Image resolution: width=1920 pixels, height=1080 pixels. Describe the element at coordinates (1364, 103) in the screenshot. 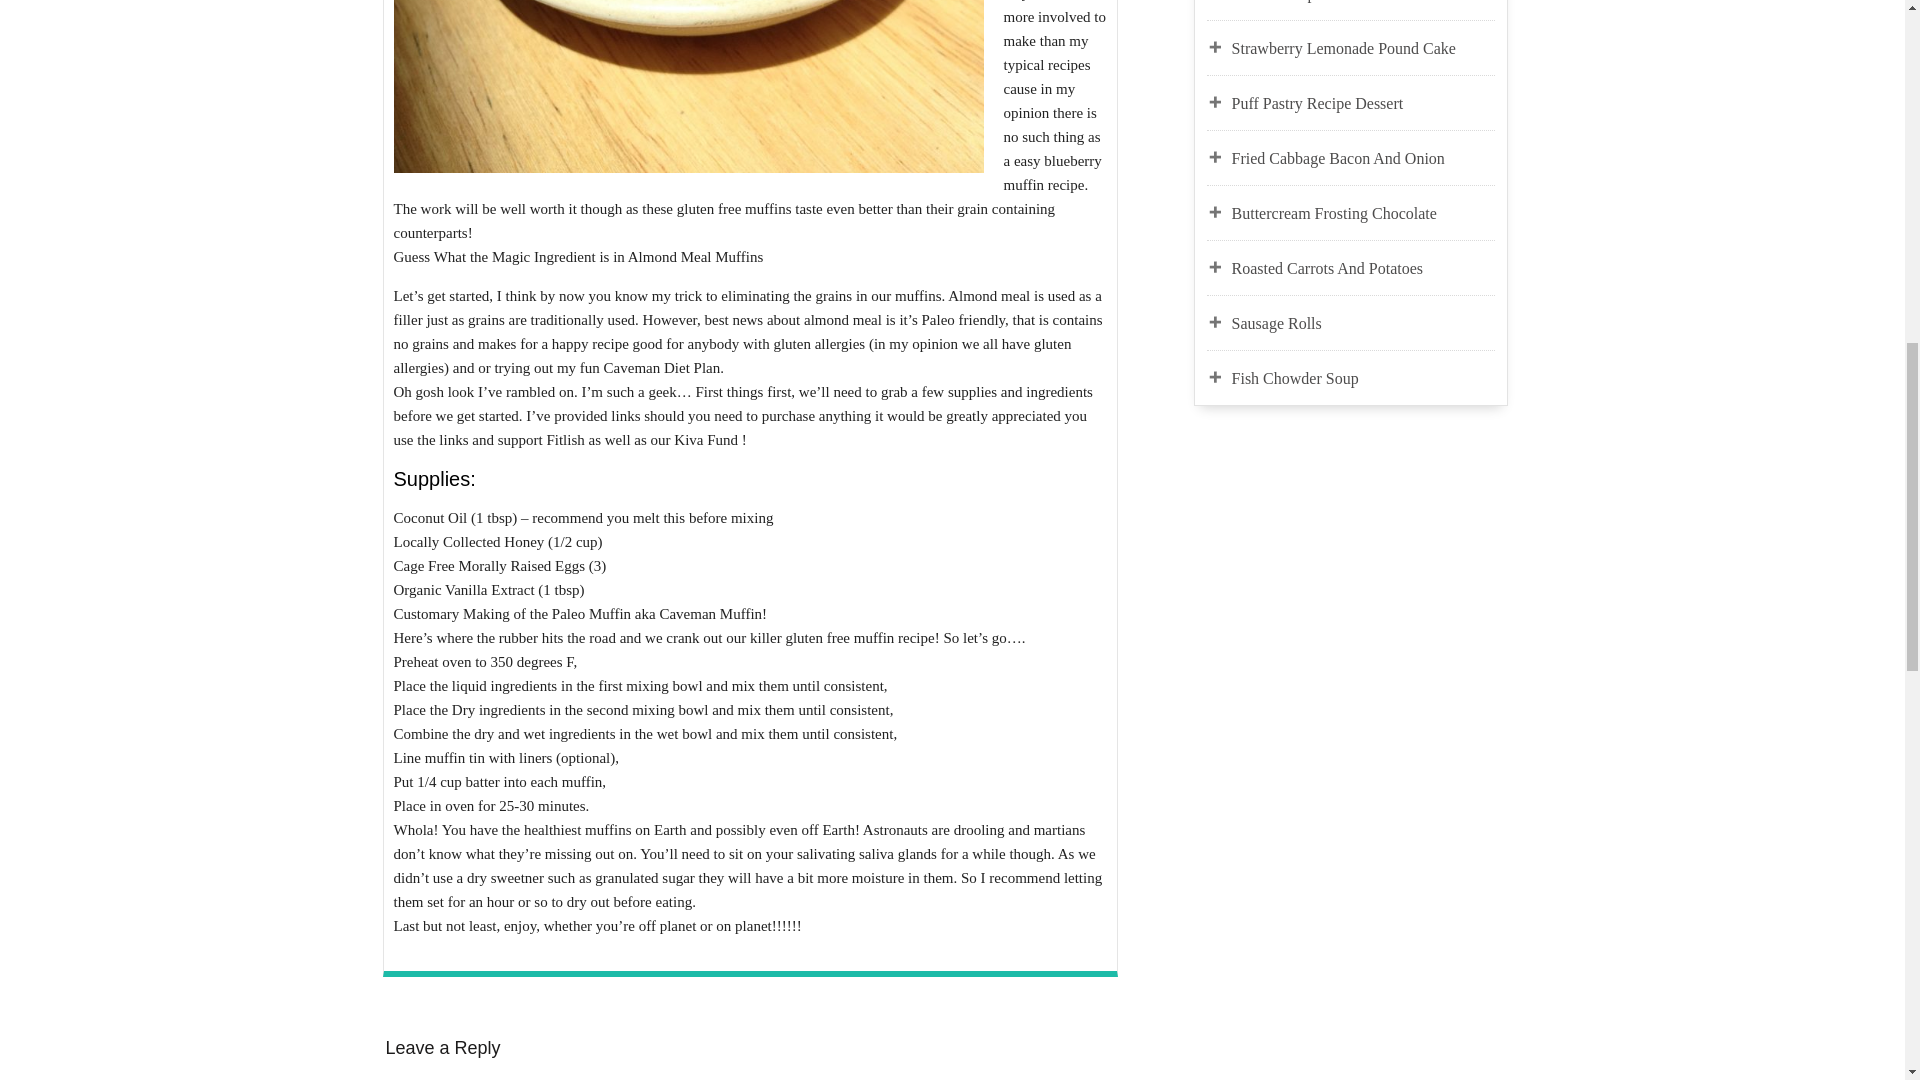

I see `Puff Pastry Recipe Dessert` at that location.